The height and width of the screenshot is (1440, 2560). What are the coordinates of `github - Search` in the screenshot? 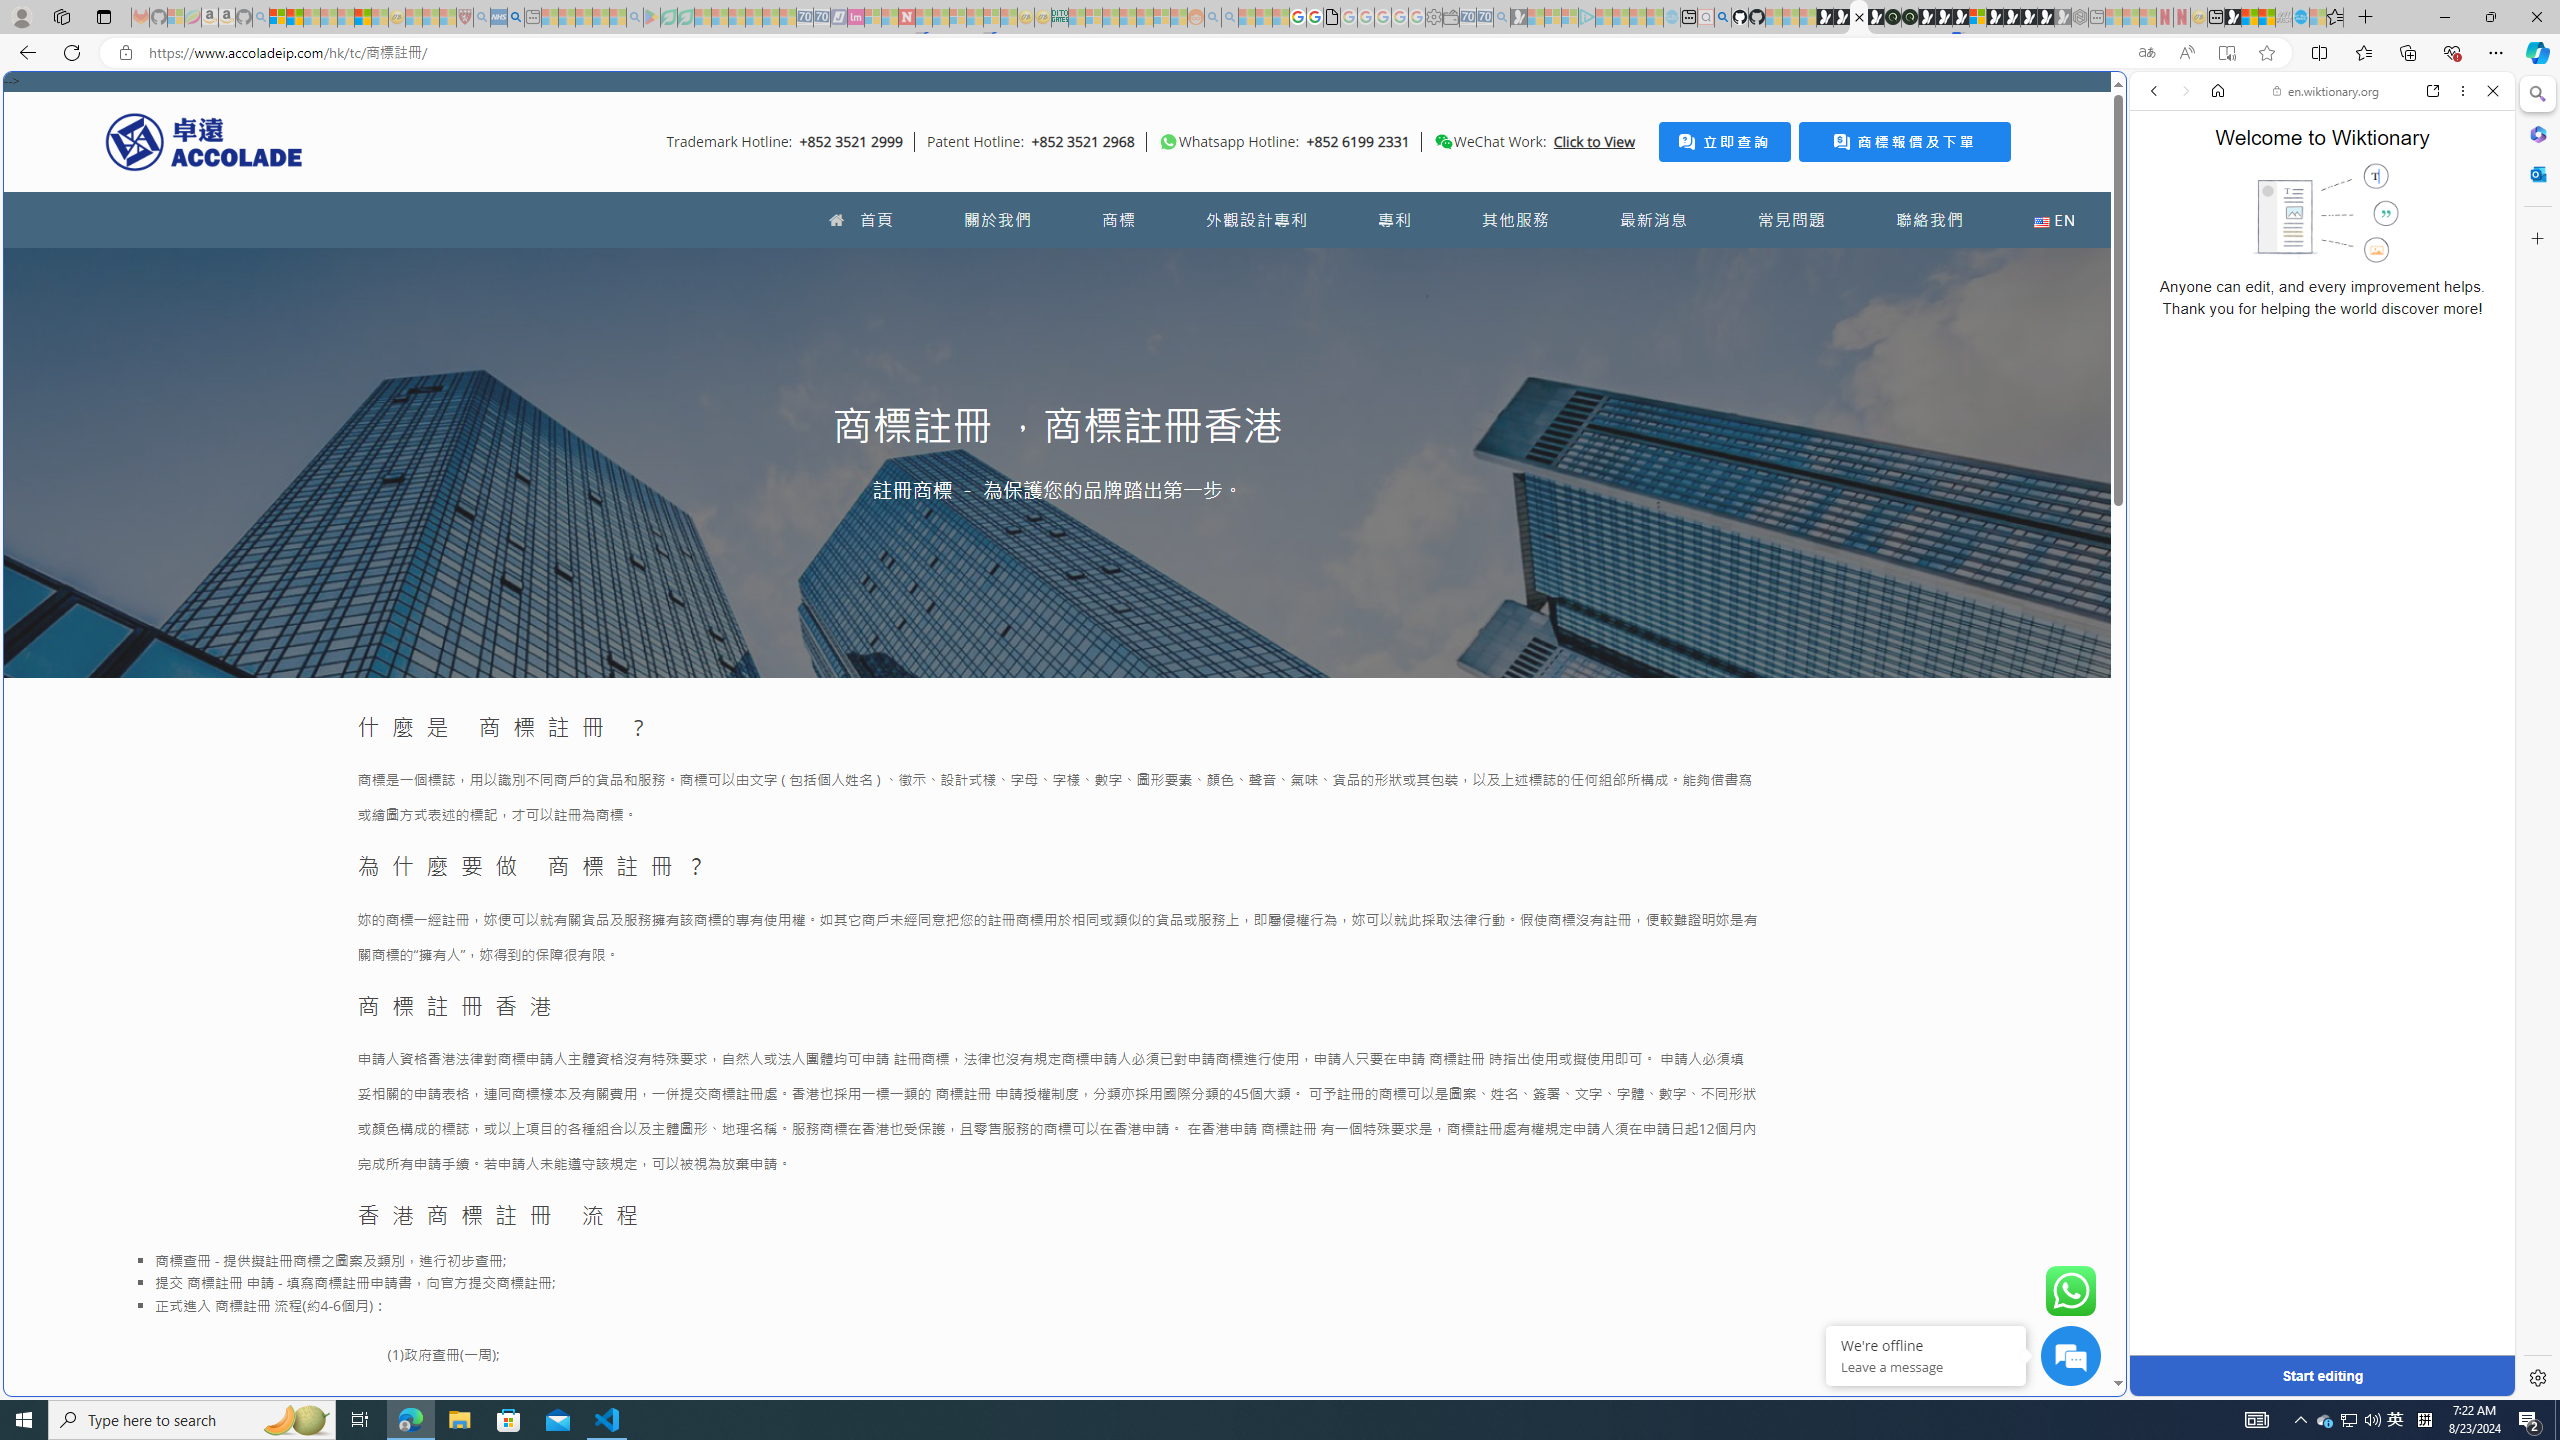 It's located at (1722, 17).